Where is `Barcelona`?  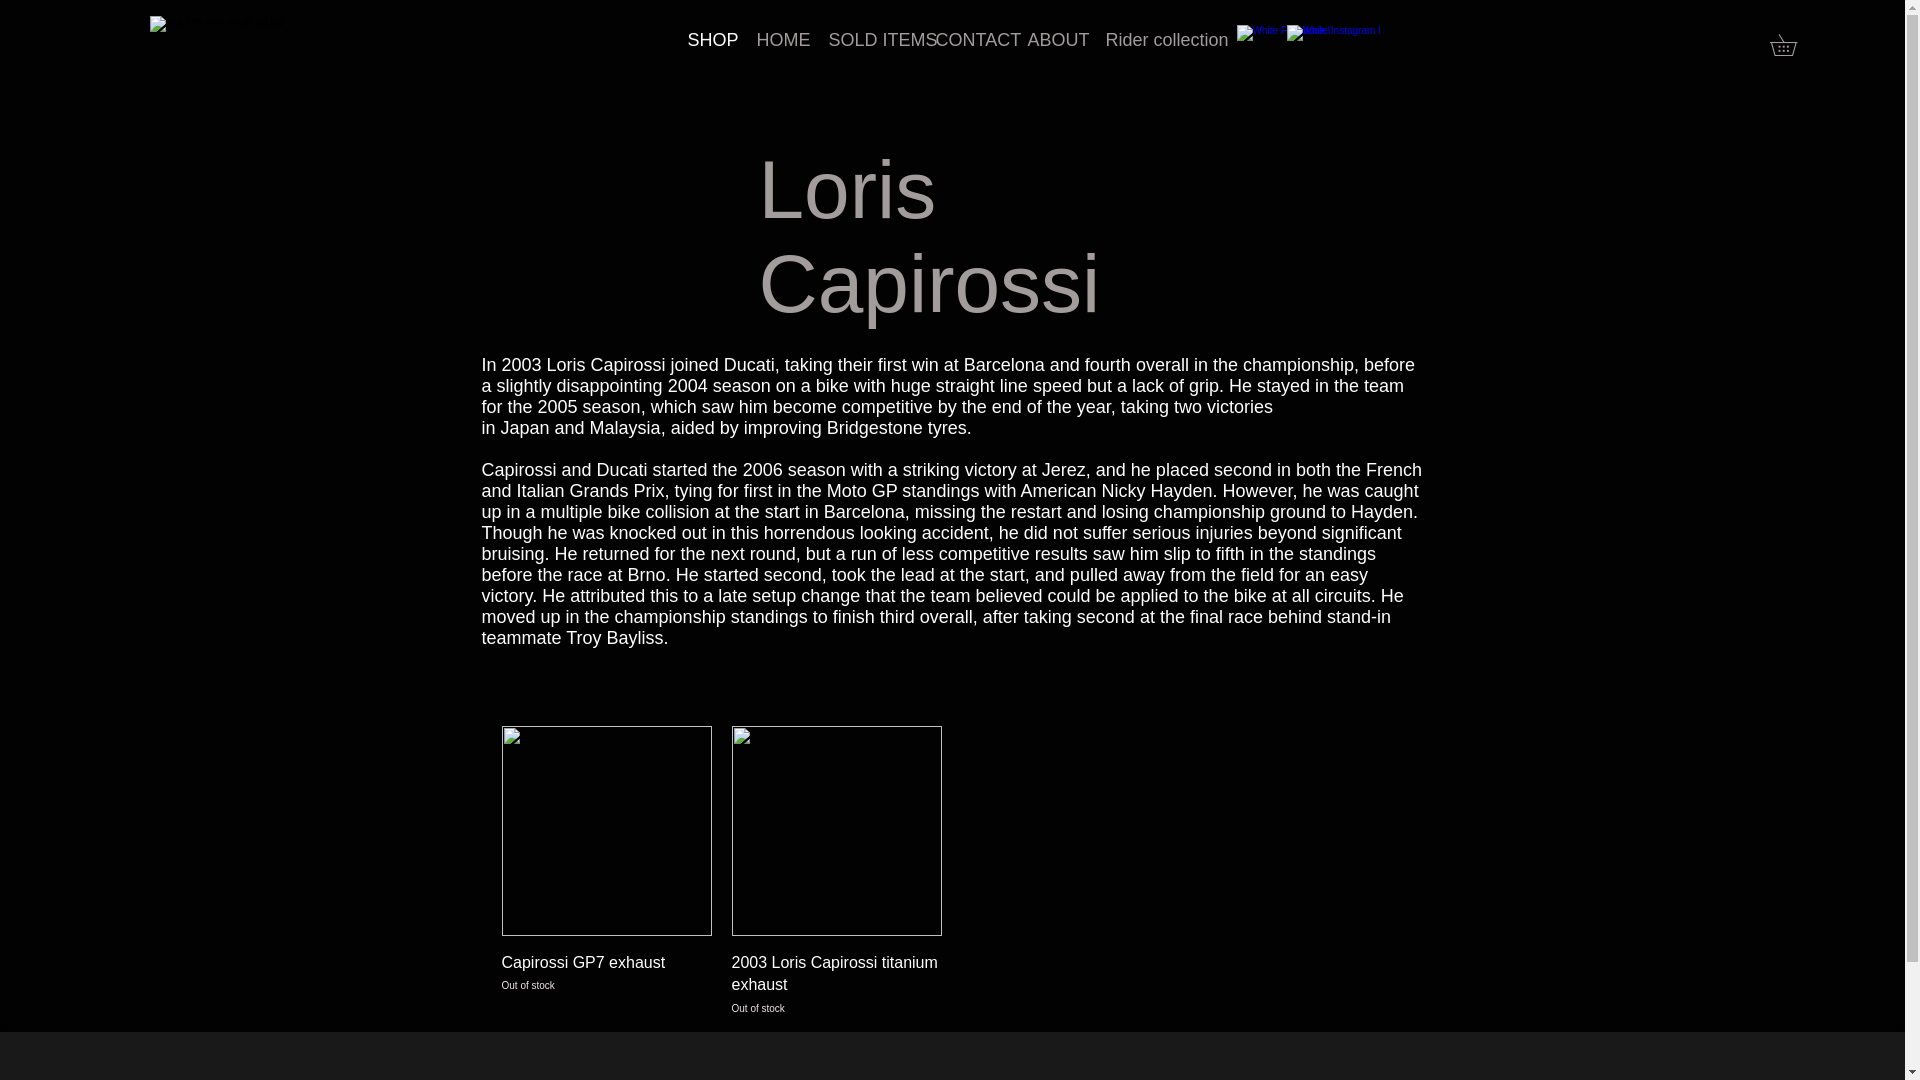 Barcelona is located at coordinates (864, 512).